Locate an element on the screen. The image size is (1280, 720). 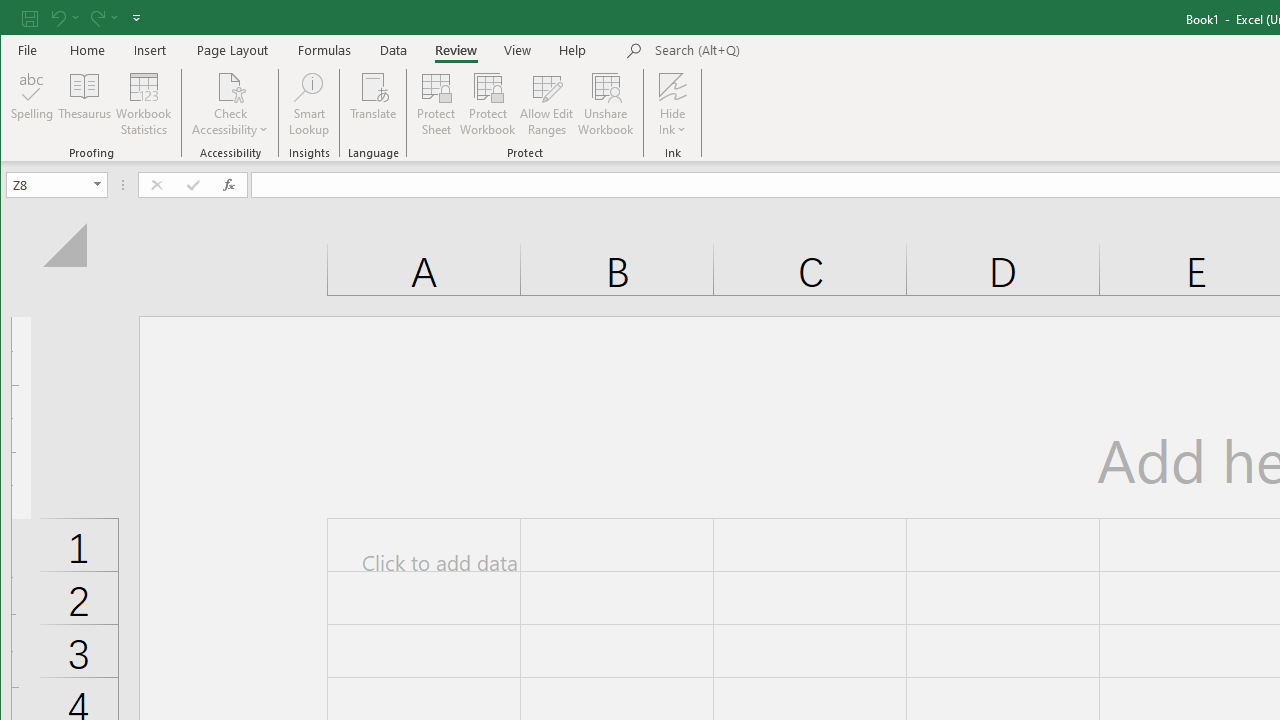
Hide Ink is located at coordinates (672, 104).